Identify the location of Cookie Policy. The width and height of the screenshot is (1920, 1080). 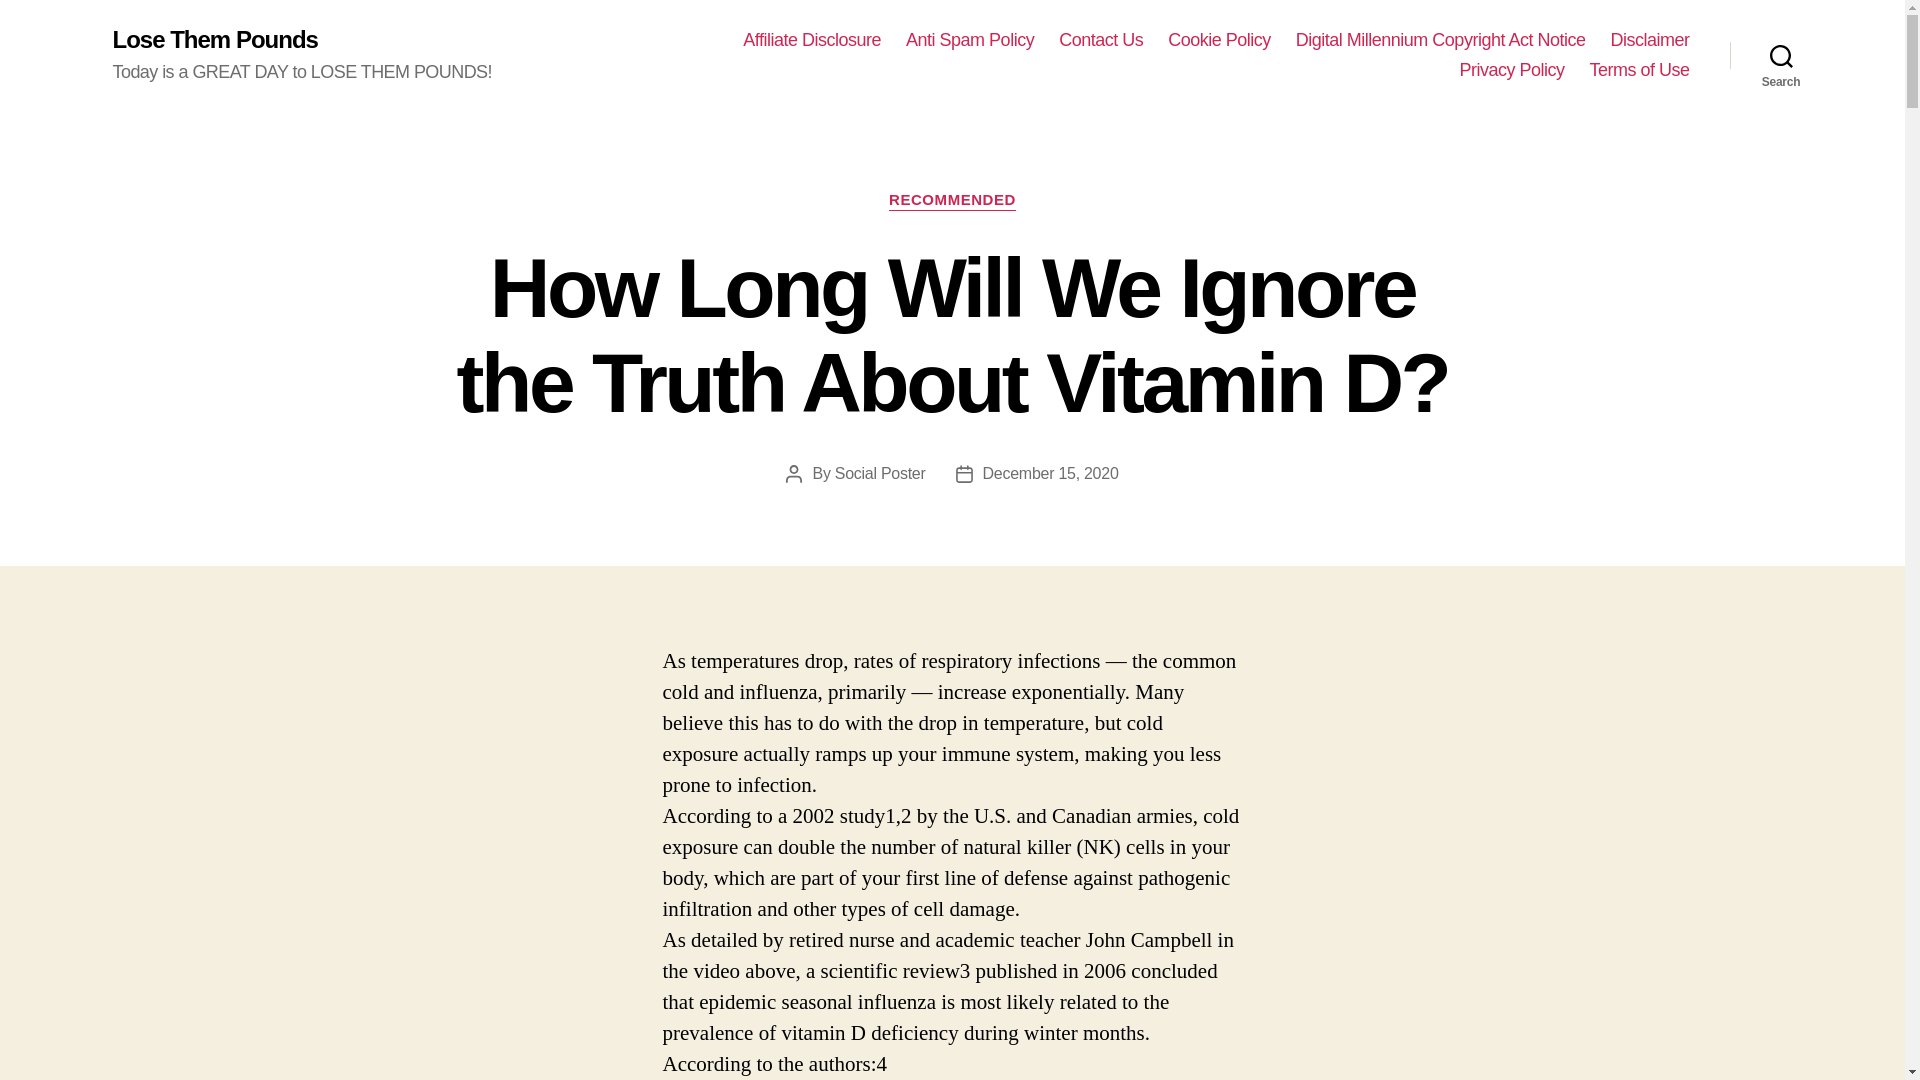
(1219, 40).